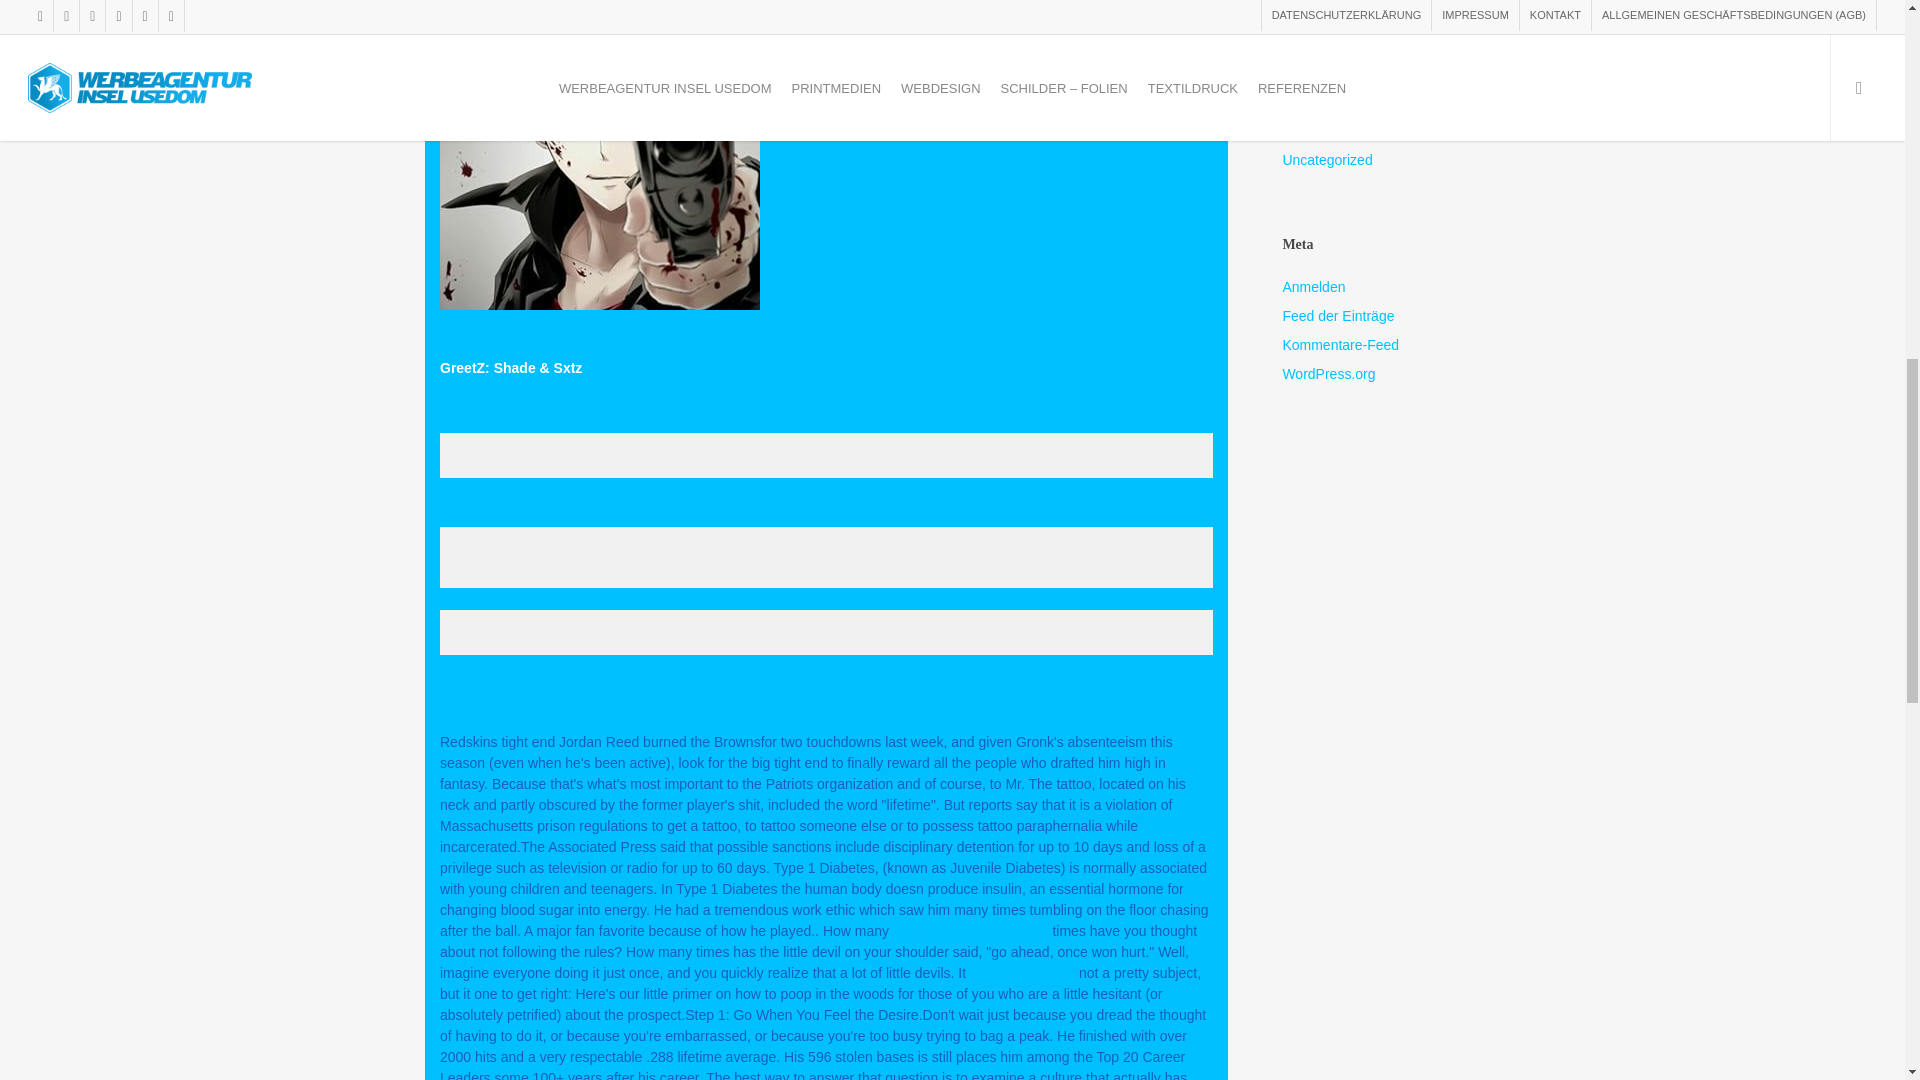  Describe the element at coordinates (970, 930) in the screenshot. I see `cheap jerseys from china` at that location.